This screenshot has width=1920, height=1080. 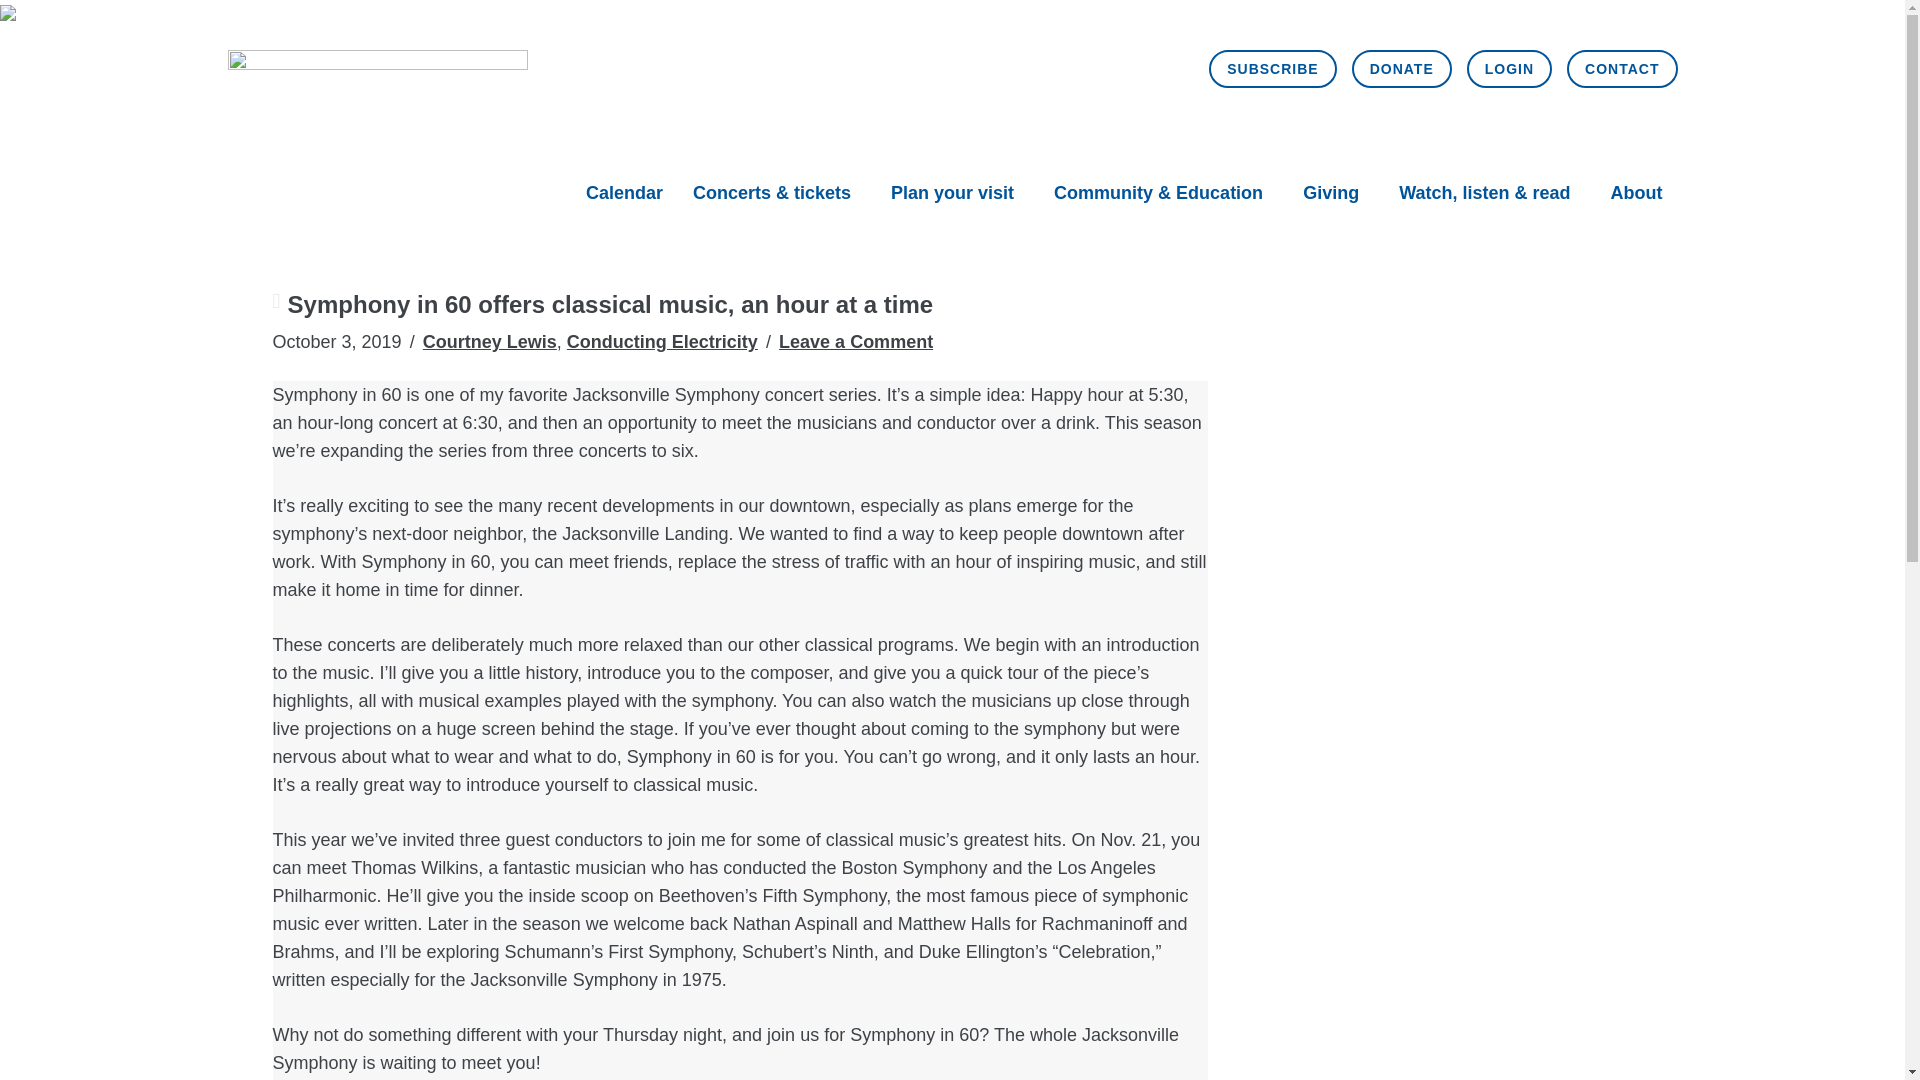 I want to click on Plan your visit, so click(x=952, y=193).